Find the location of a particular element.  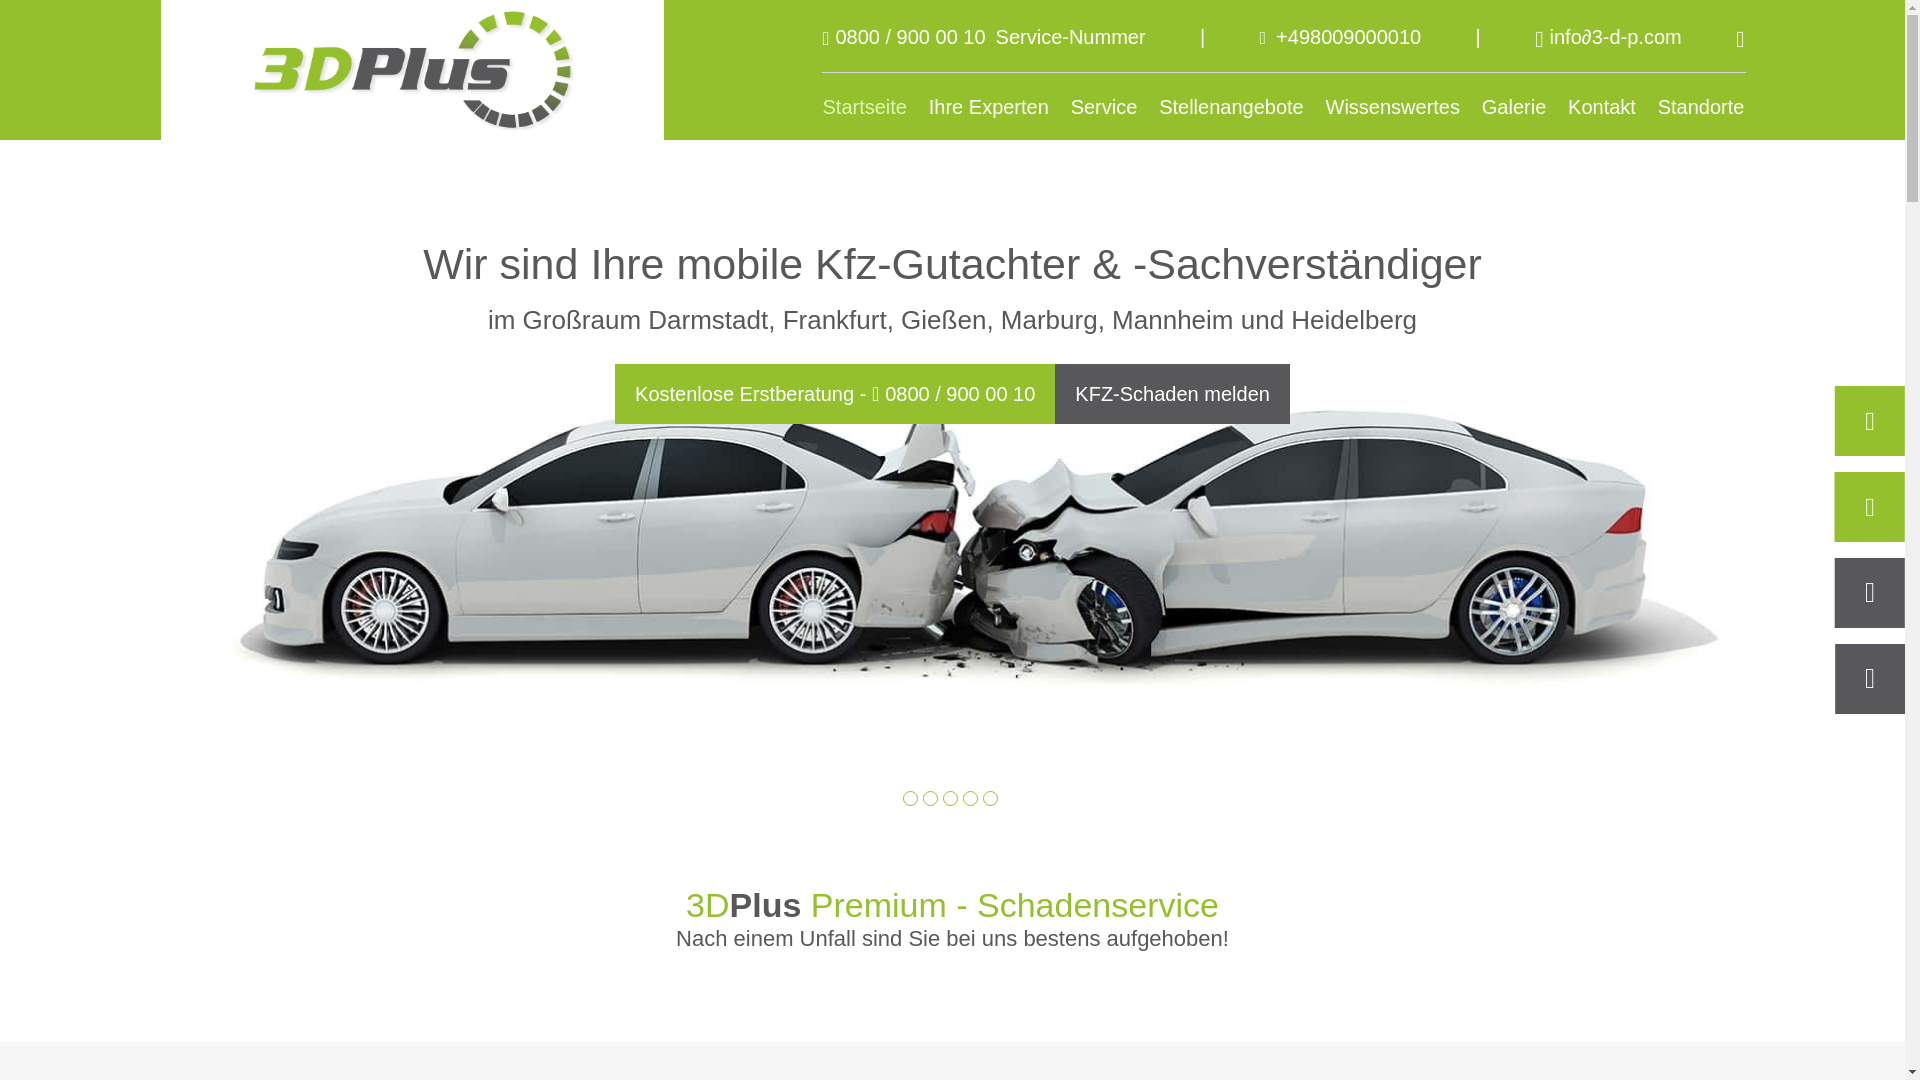

0800 / 900 00 10 is located at coordinates (912, 37).